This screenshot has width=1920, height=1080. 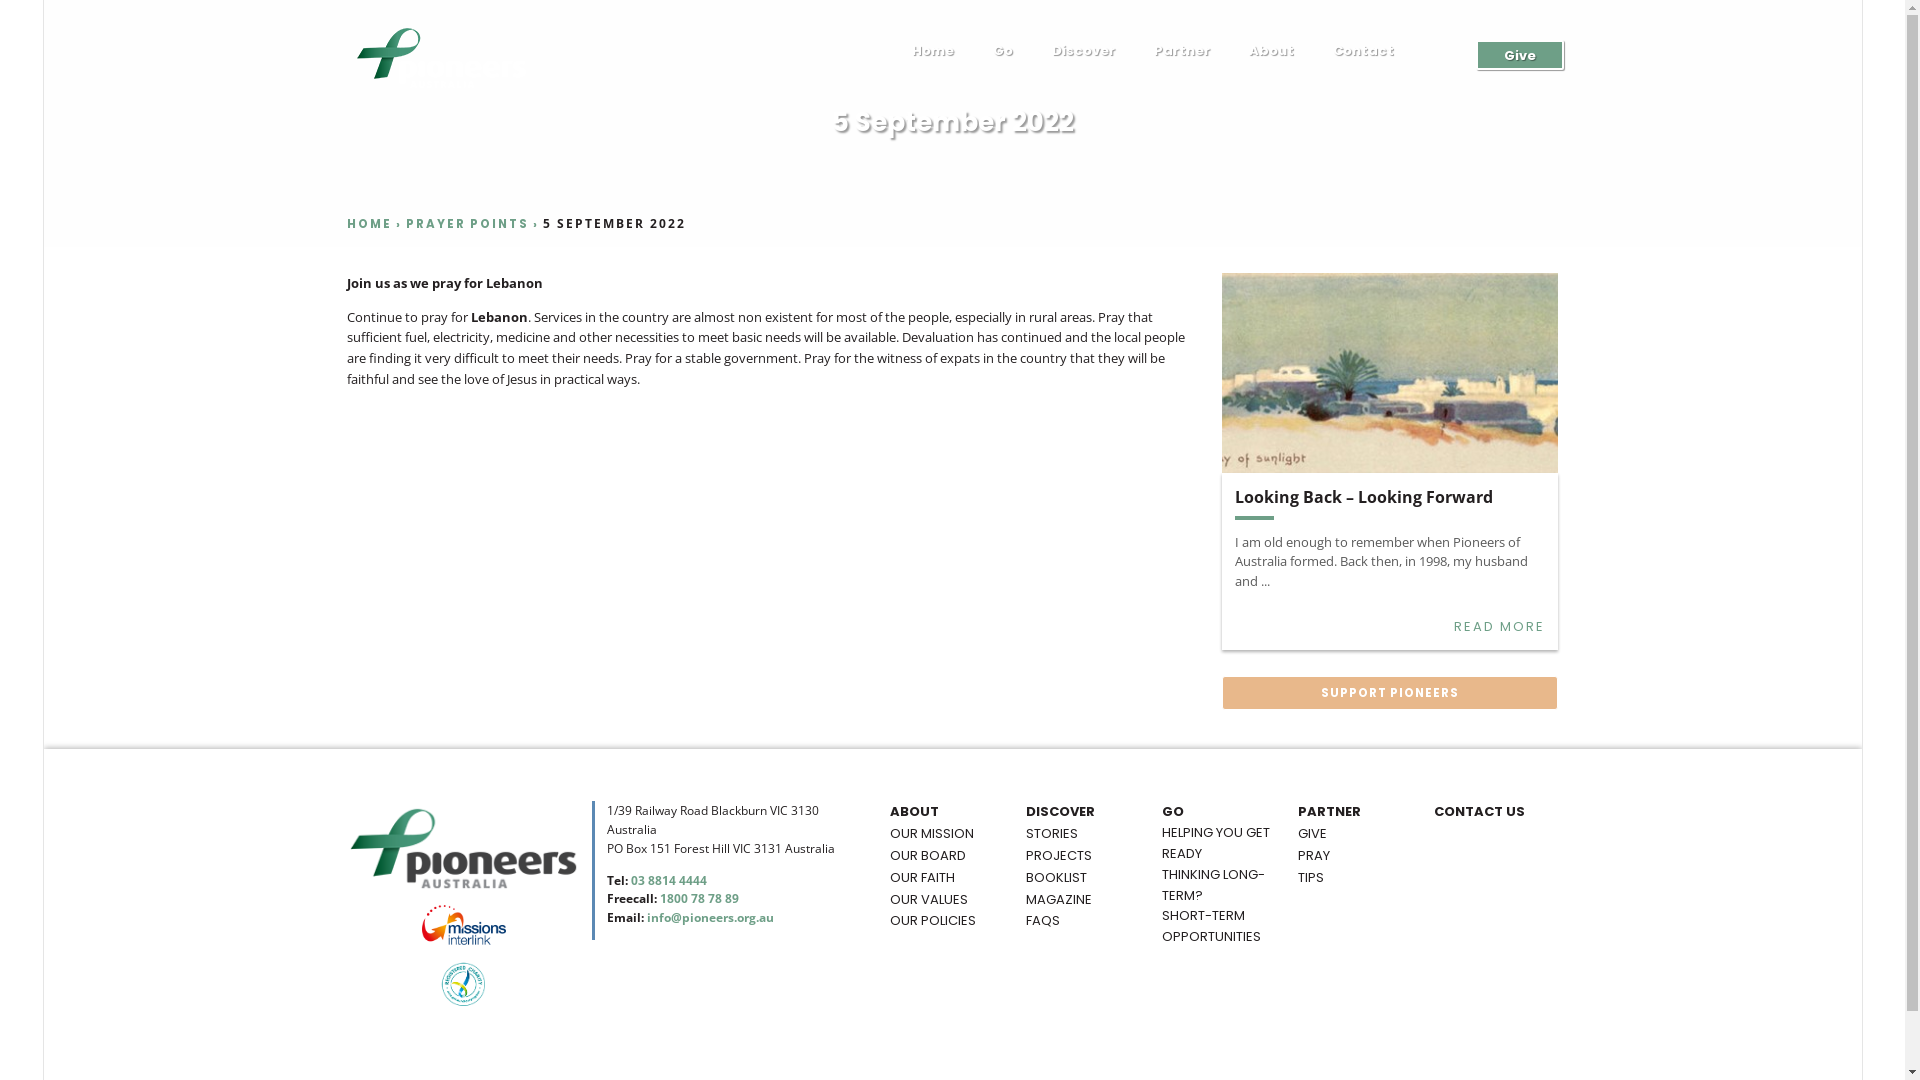 I want to click on ABOUT, so click(x=914, y=812).